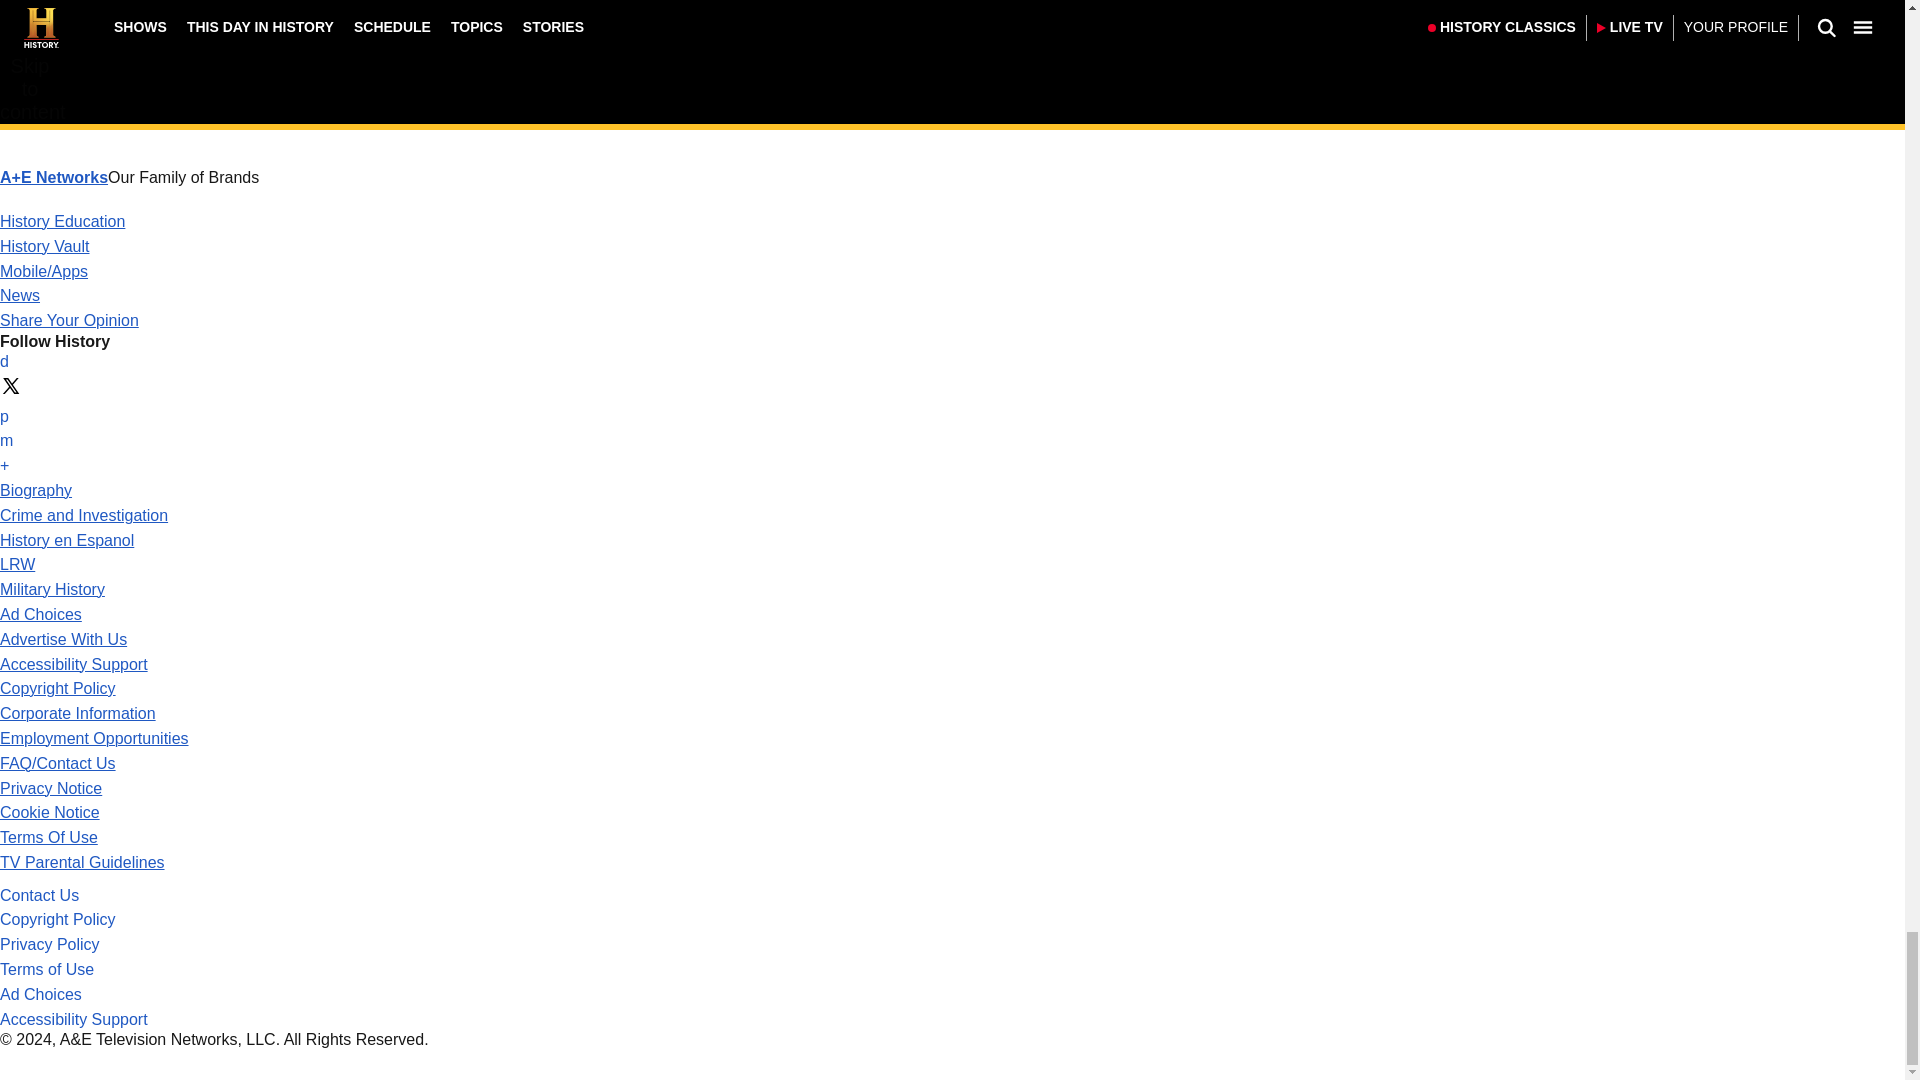 This screenshot has width=1920, height=1080. I want to click on Visit Ad Choices, so click(41, 614).